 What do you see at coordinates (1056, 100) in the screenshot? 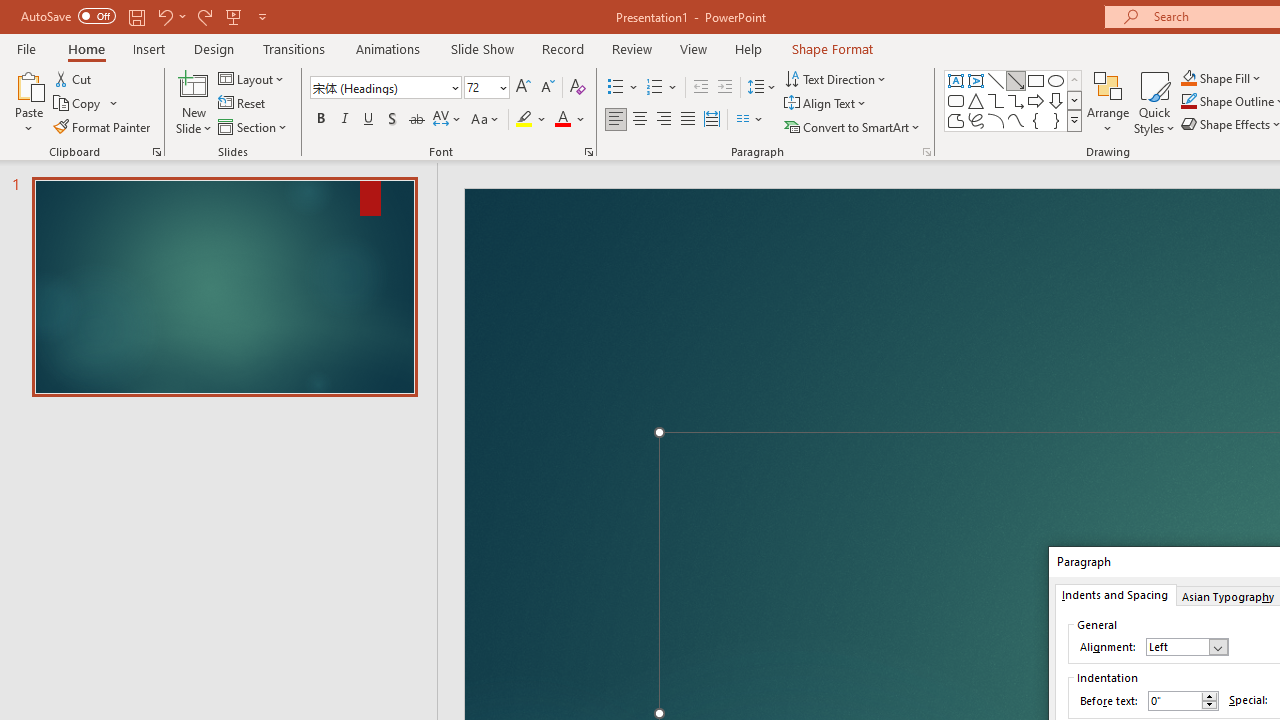
I see `Arrow: Down` at bounding box center [1056, 100].